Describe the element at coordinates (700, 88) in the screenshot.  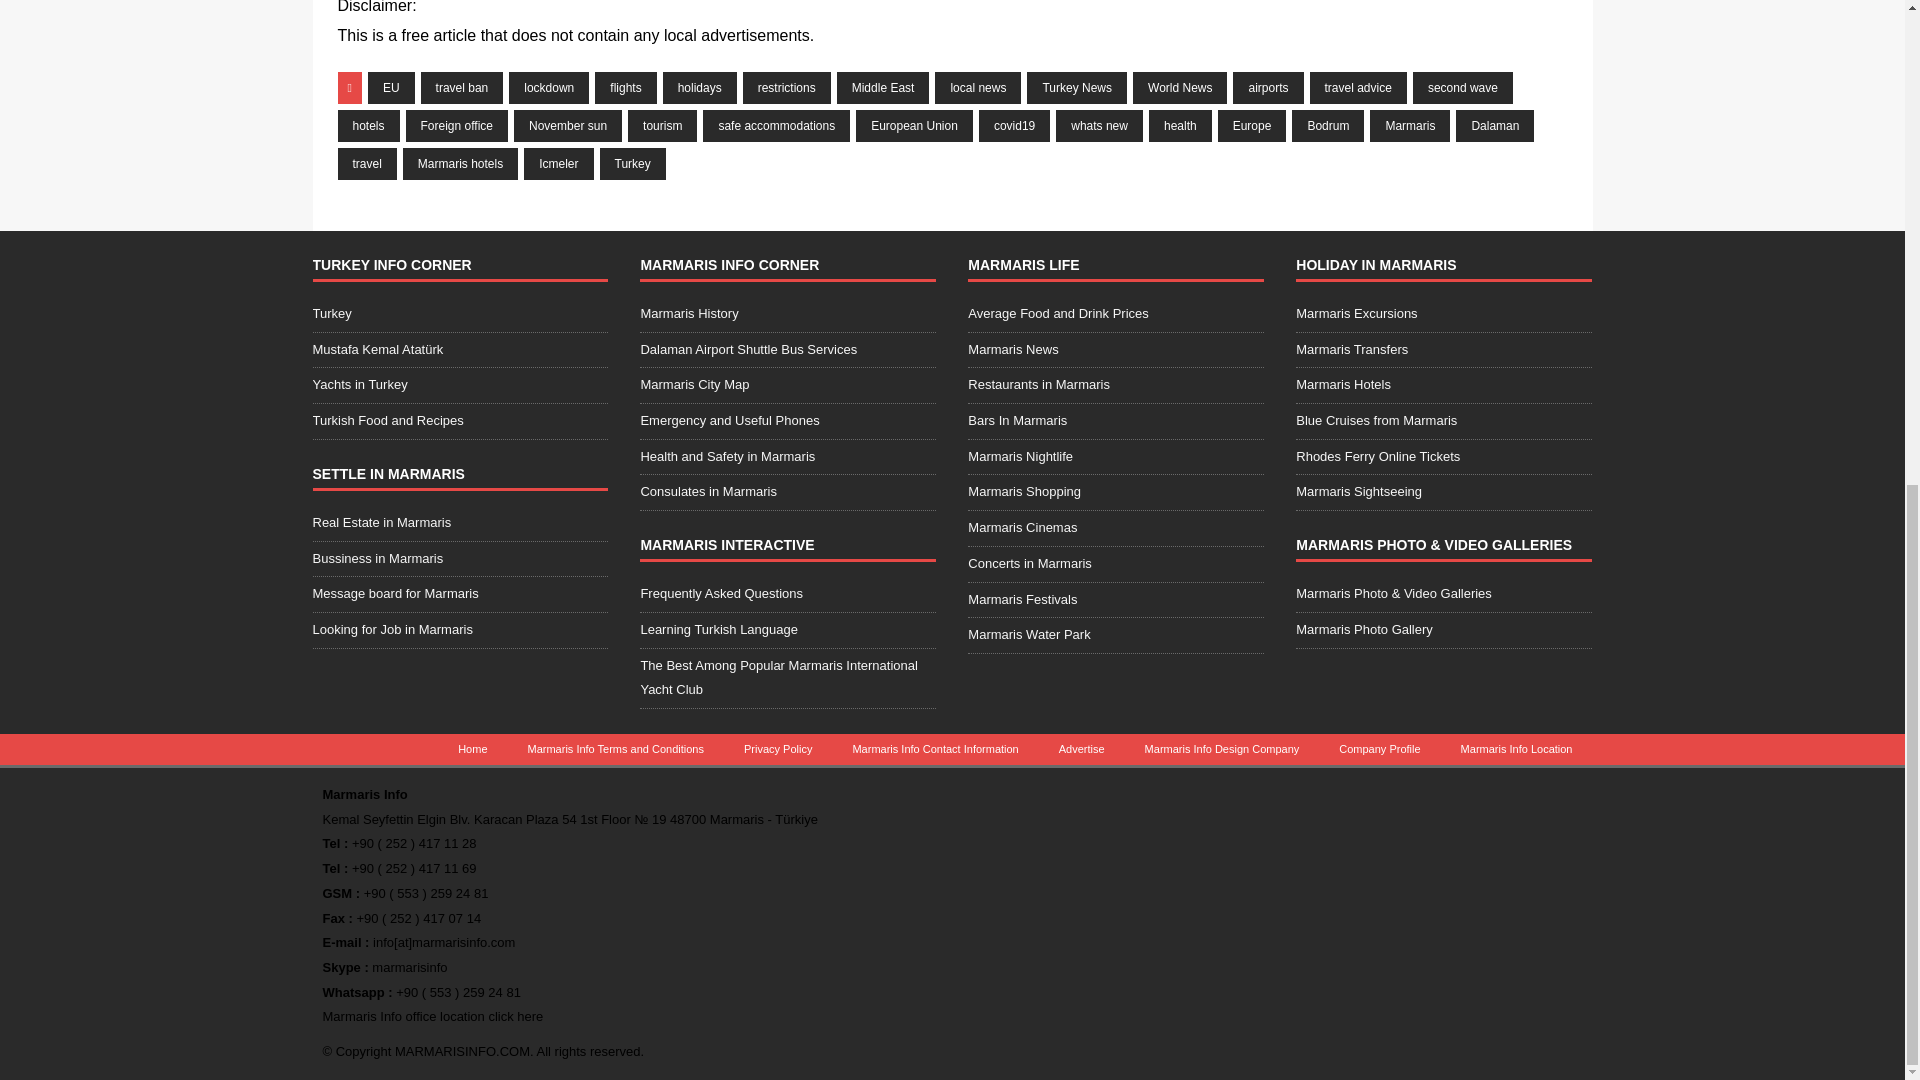
I see `holidays` at that location.